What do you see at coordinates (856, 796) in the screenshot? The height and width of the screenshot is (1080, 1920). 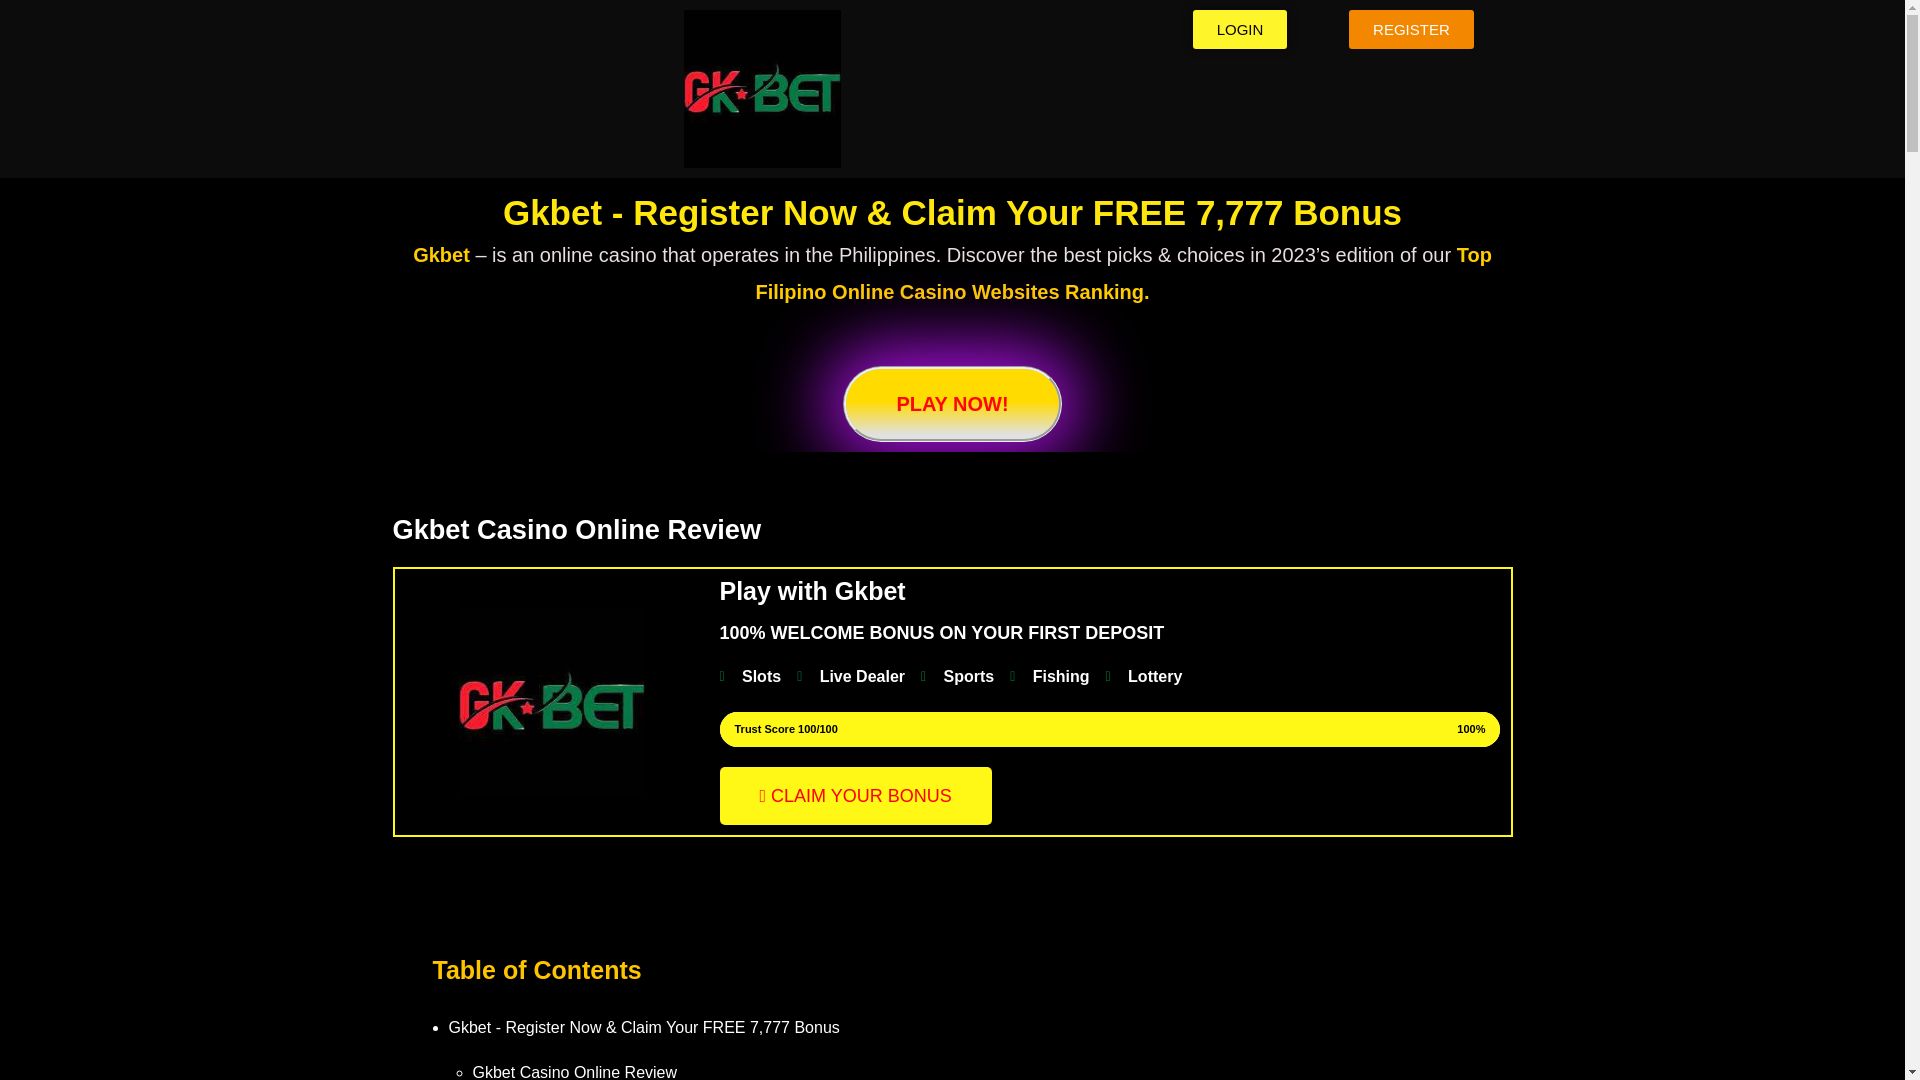 I see `CLAIM YOUR BONUS` at bounding box center [856, 796].